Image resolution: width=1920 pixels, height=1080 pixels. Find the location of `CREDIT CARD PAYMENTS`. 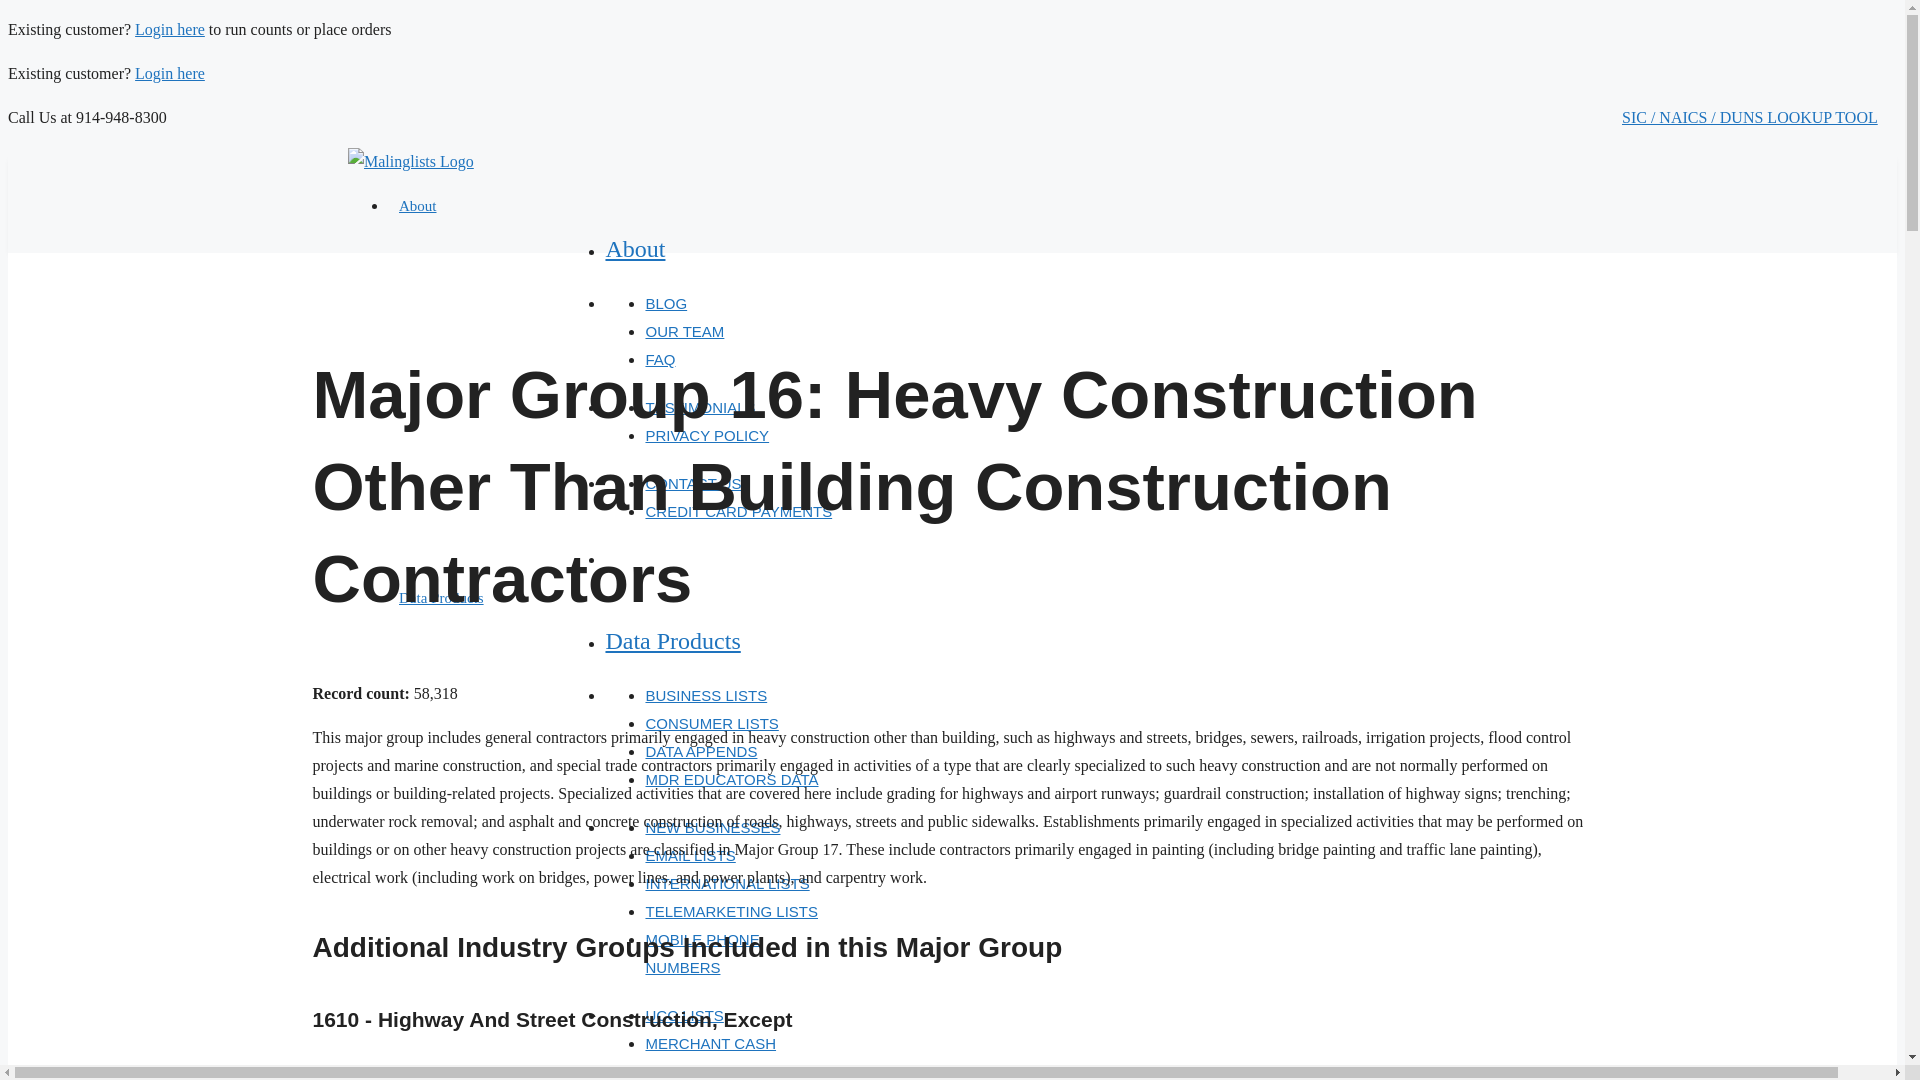

CREDIT CARD PAYMENTS is located at coordinates (738, 511).